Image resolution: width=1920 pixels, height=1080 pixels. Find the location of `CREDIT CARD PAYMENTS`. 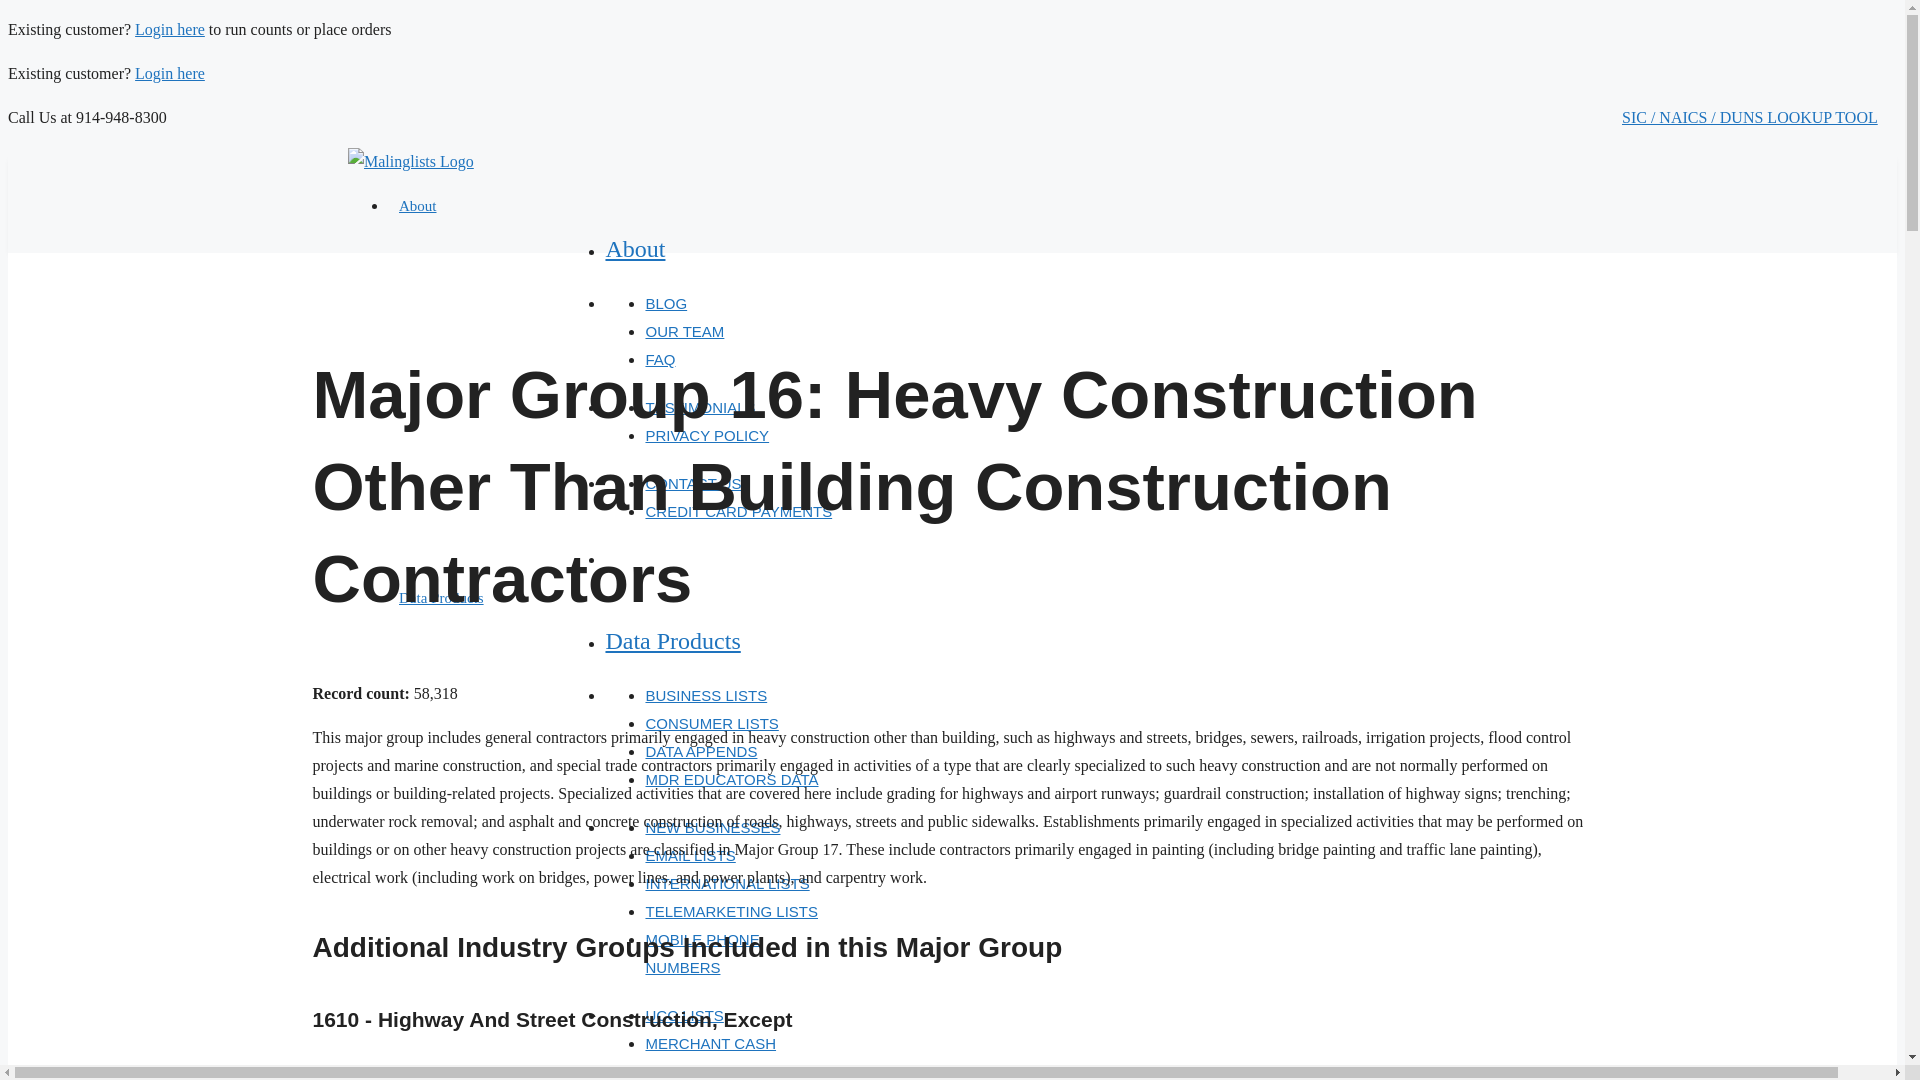

CREDIT CARD PAYMENTS is located at coordinates (738, 511).